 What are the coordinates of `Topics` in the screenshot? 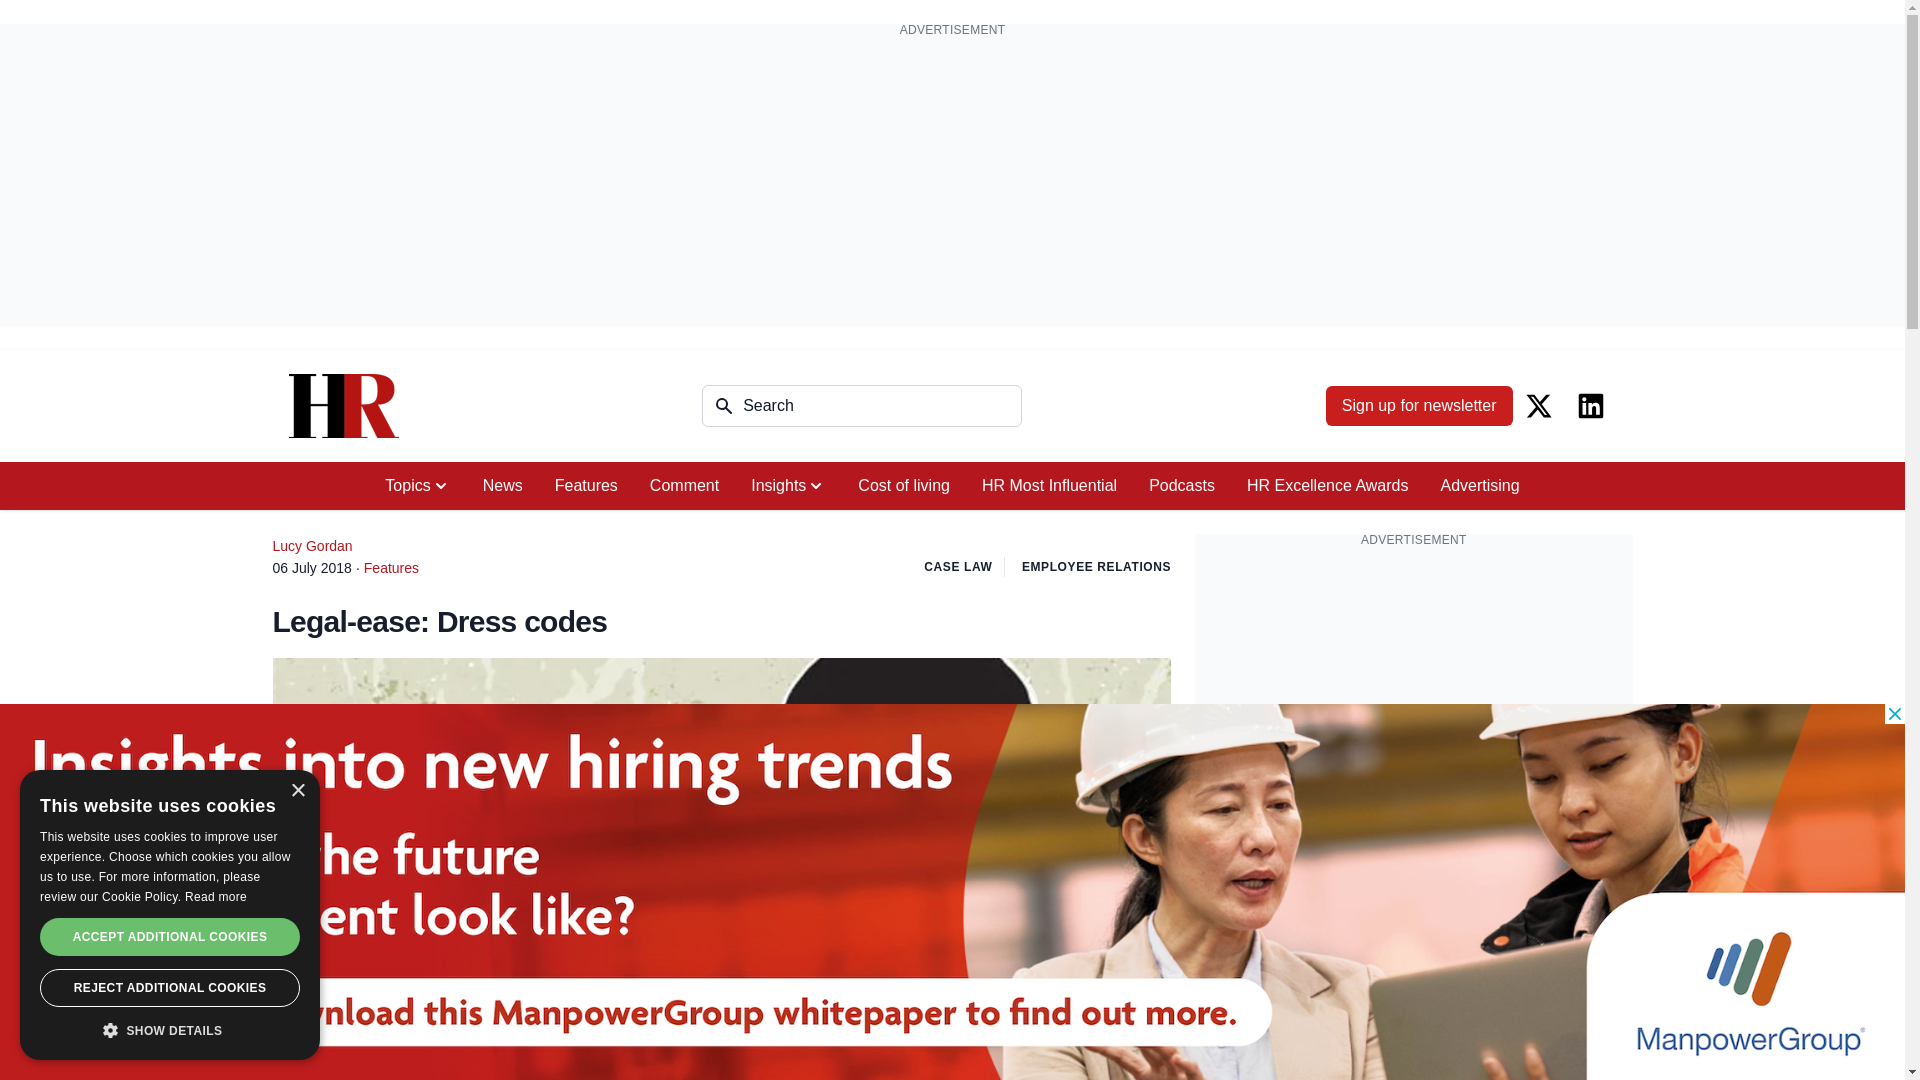 It's located at (417, 486).